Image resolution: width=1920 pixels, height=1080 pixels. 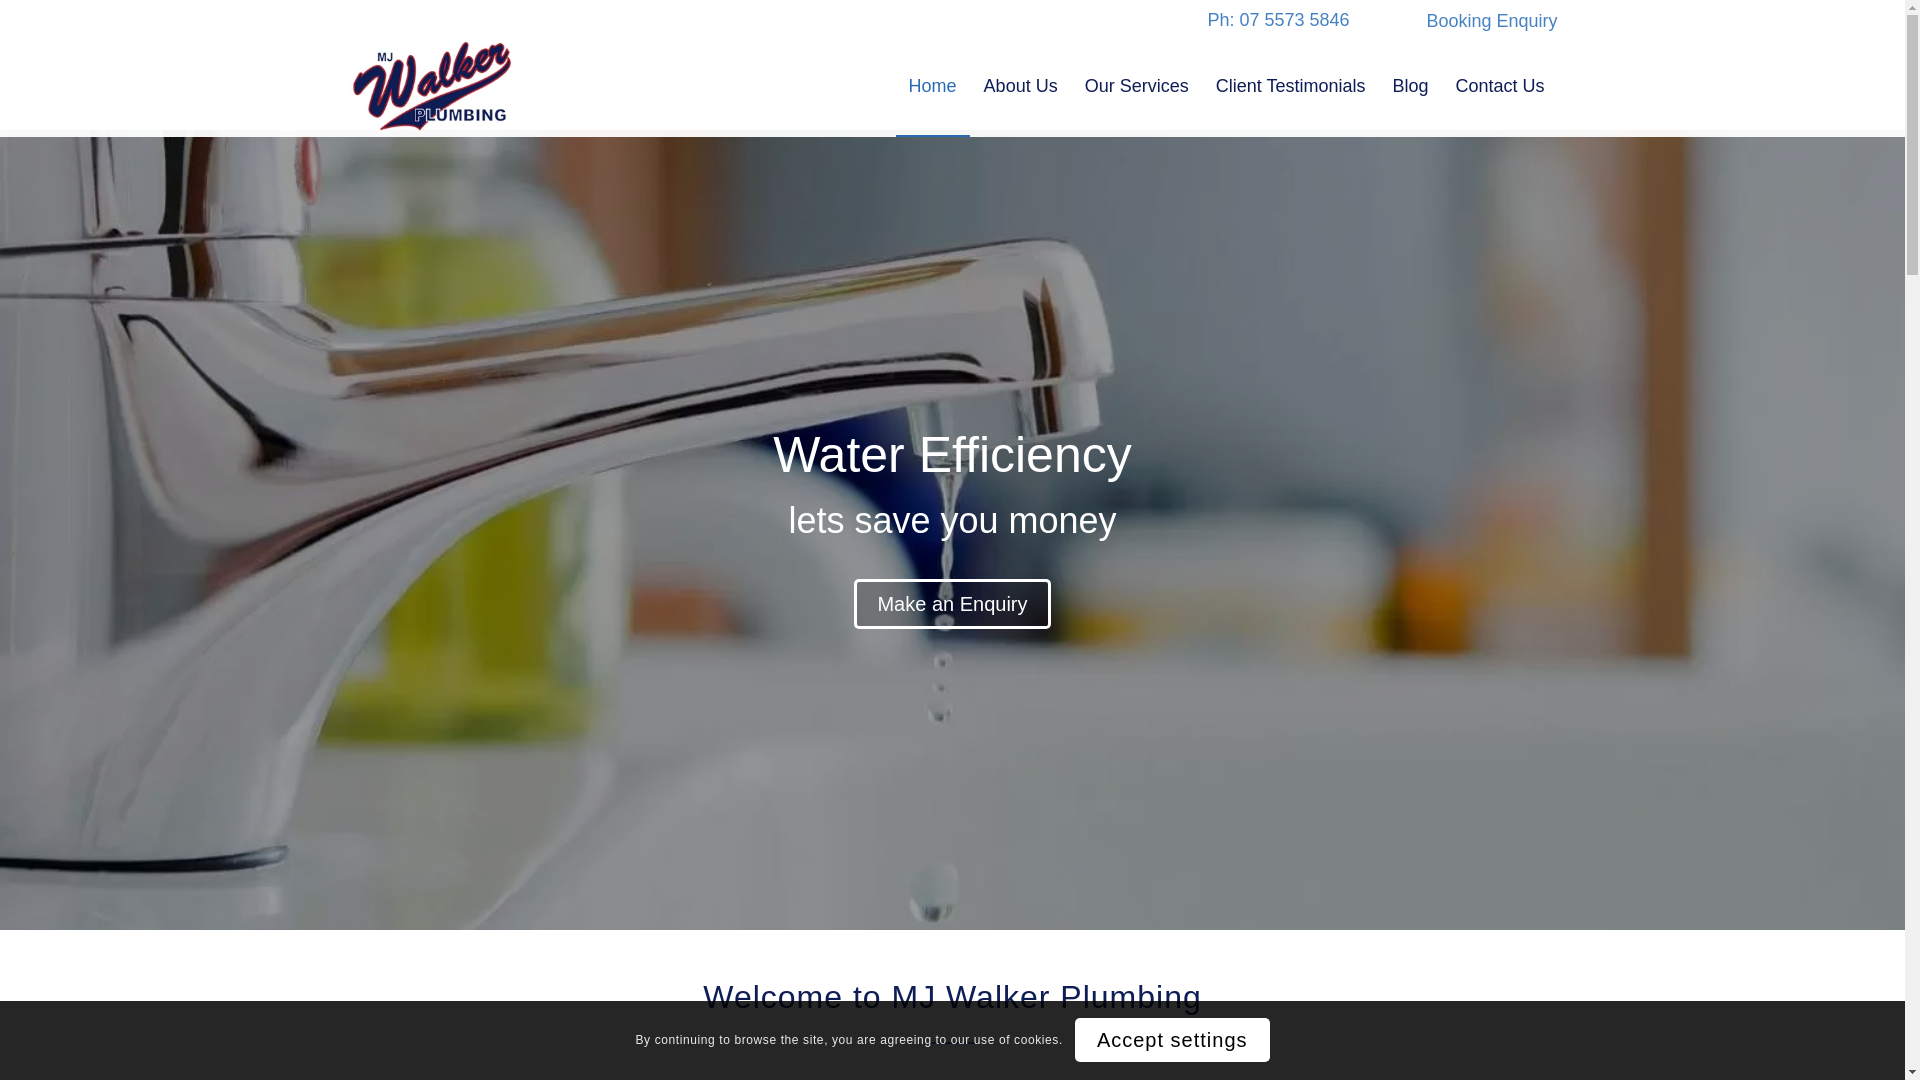 What do you see at coordinates (1136, 86) in the screenshot?
I see `Our Services` at bounding box center [1136, 86].